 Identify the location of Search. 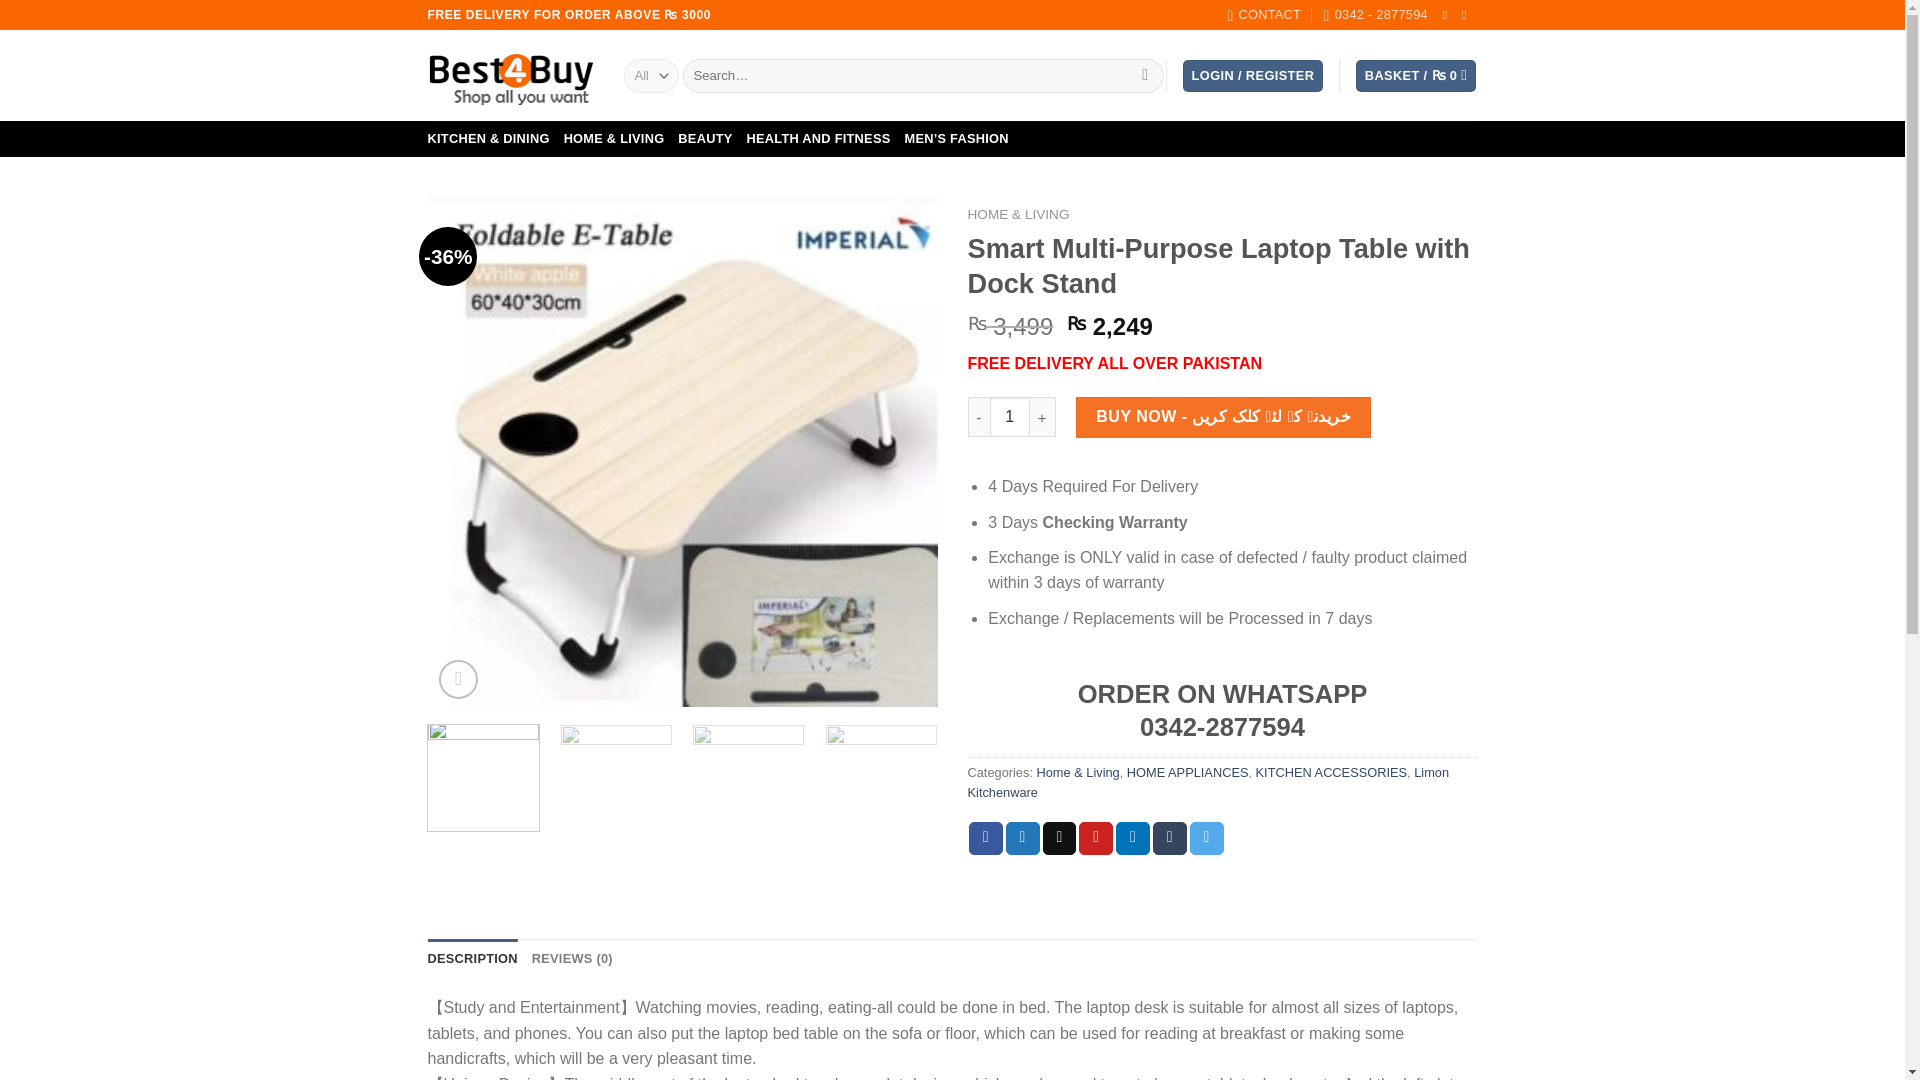
(1144, 76).